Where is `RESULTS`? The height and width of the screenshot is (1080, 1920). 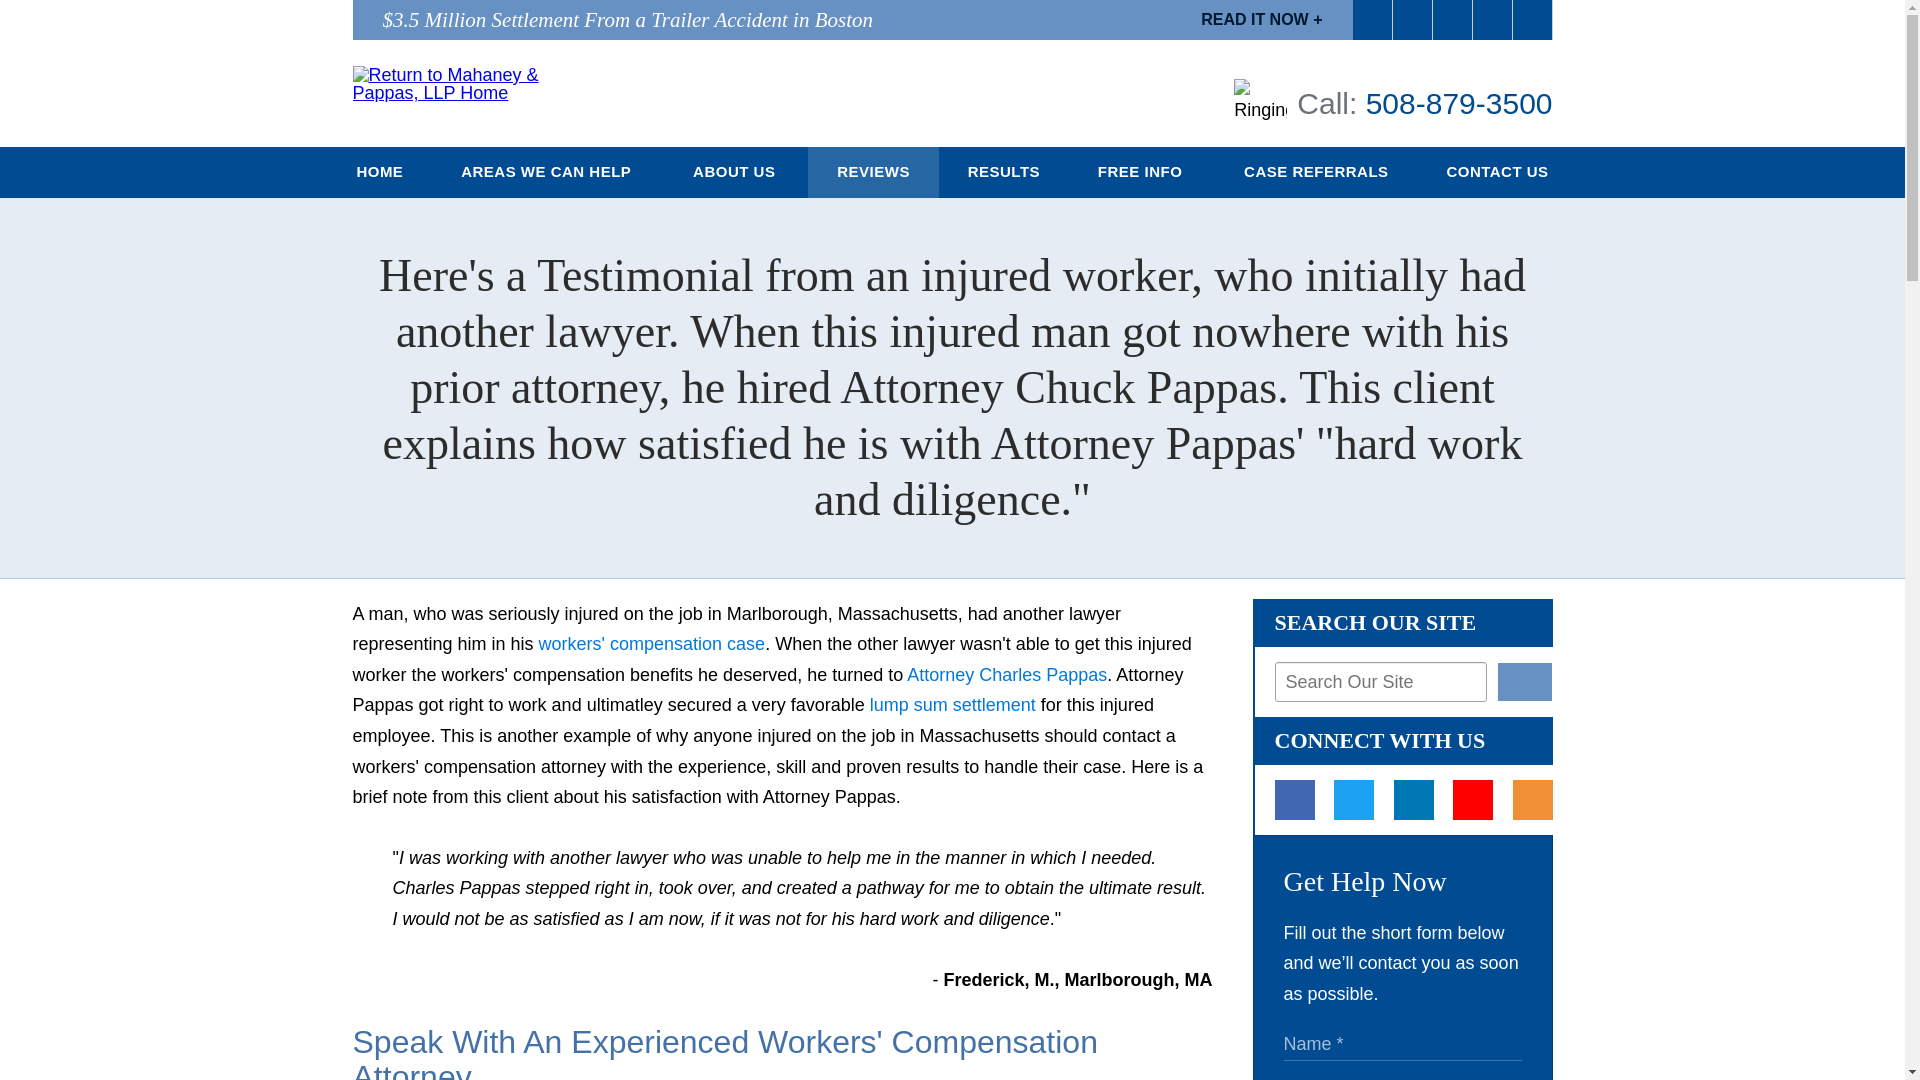 RESULTS is located at coordinates (1004, 172).